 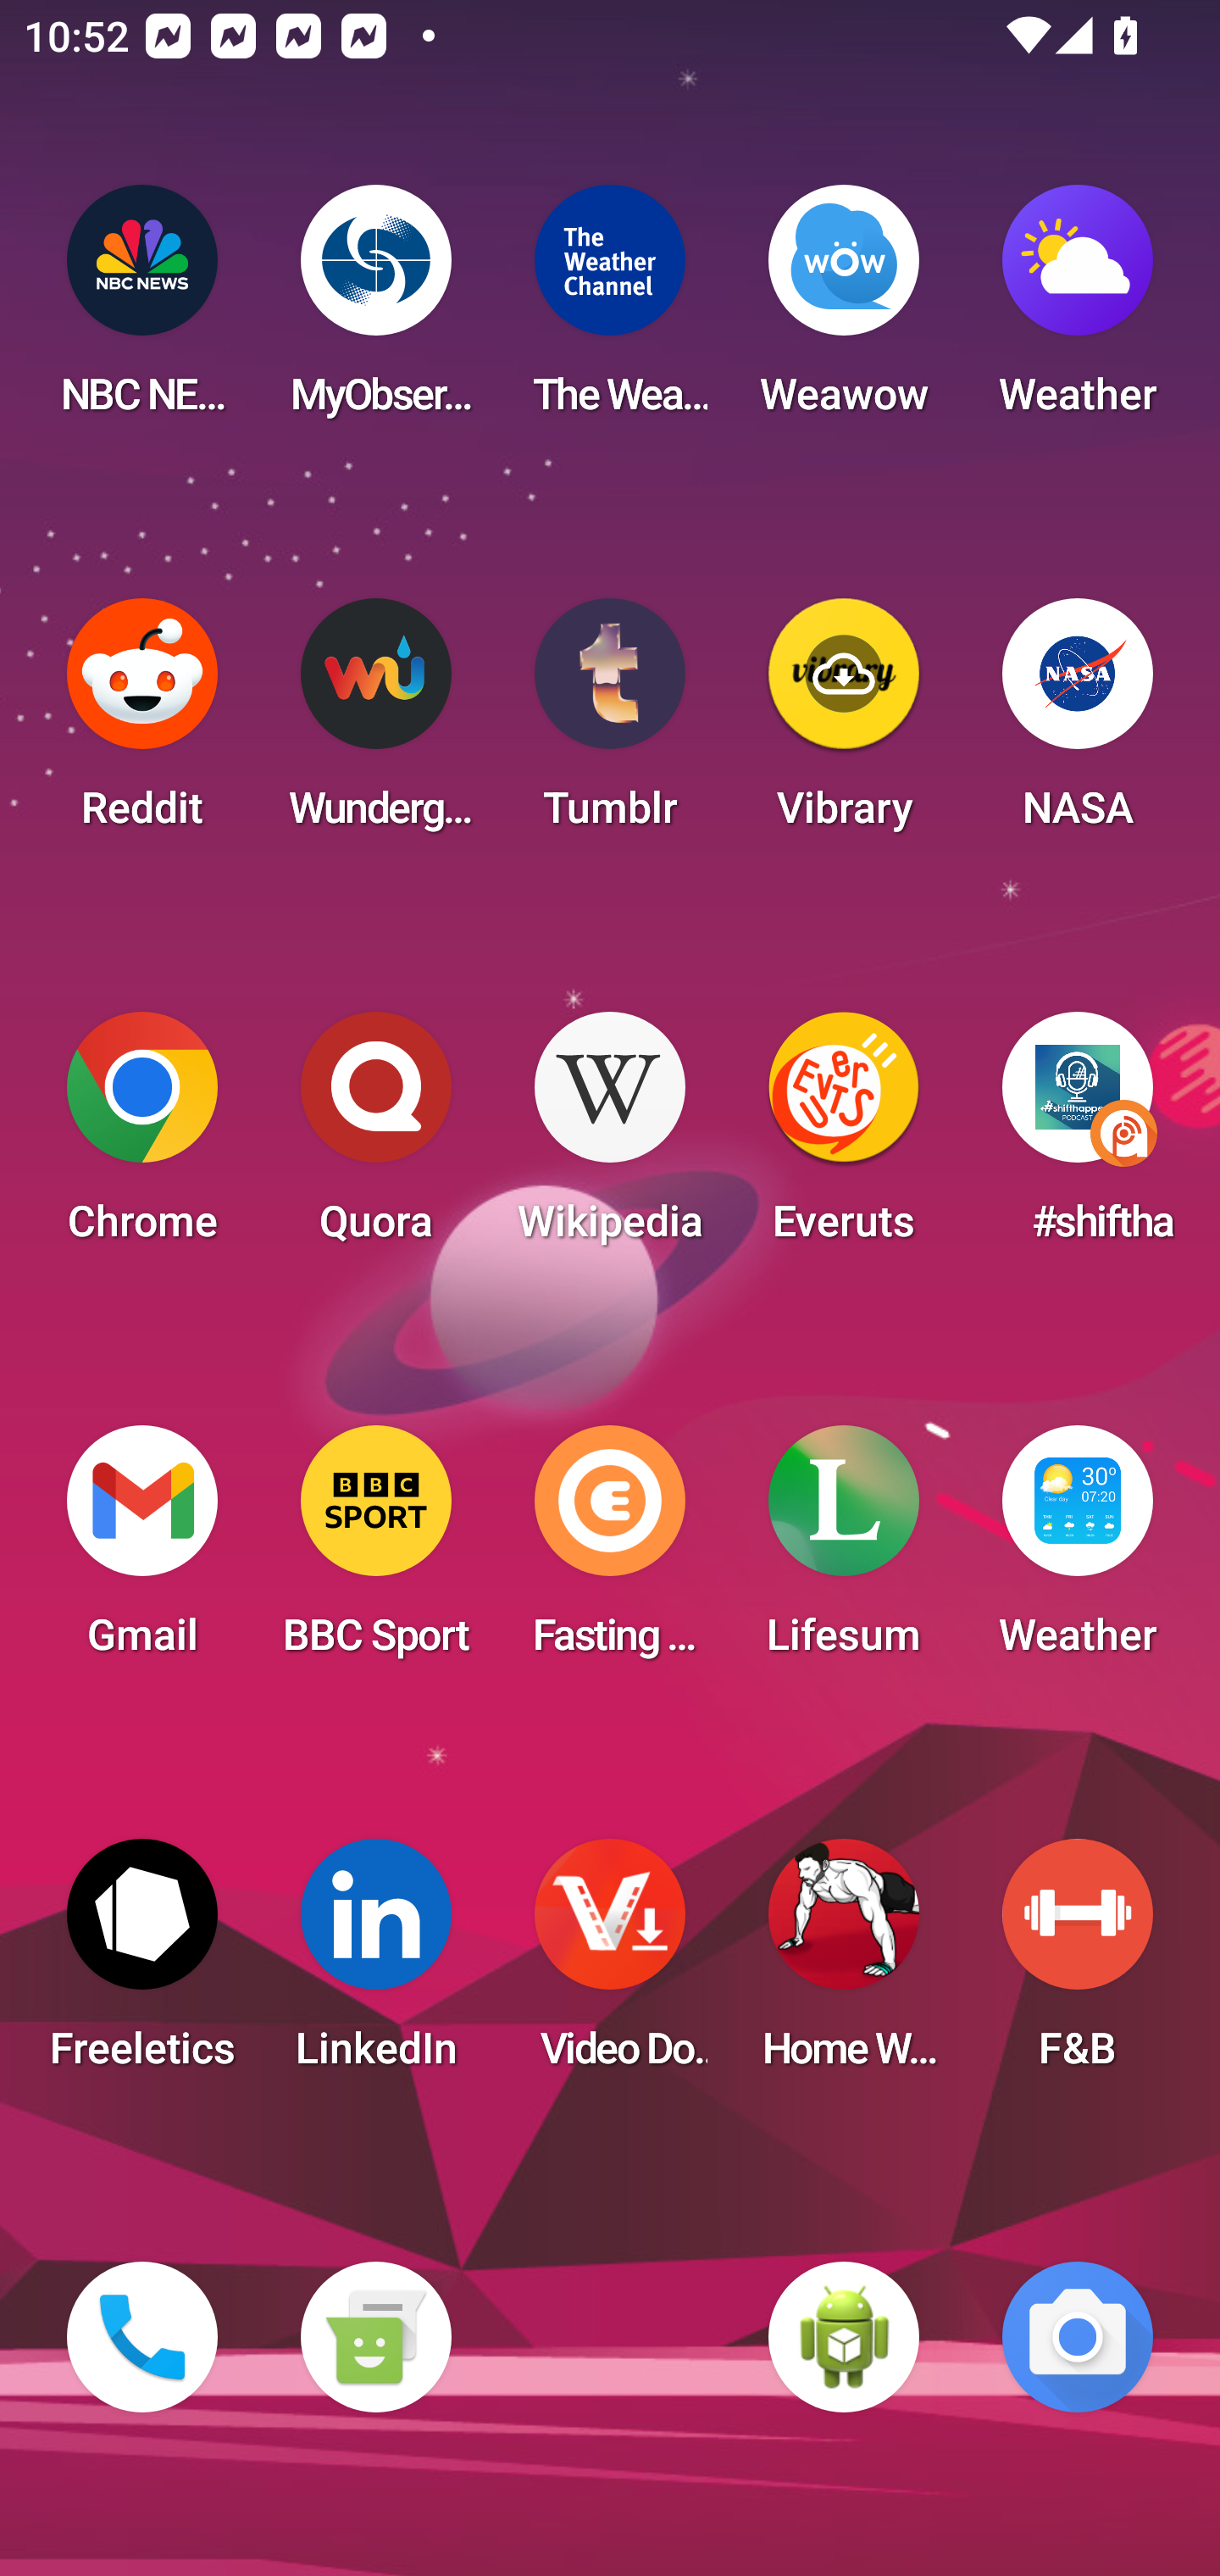 I want to click on WebView Browser Tester, so click(x=844, y=2337).